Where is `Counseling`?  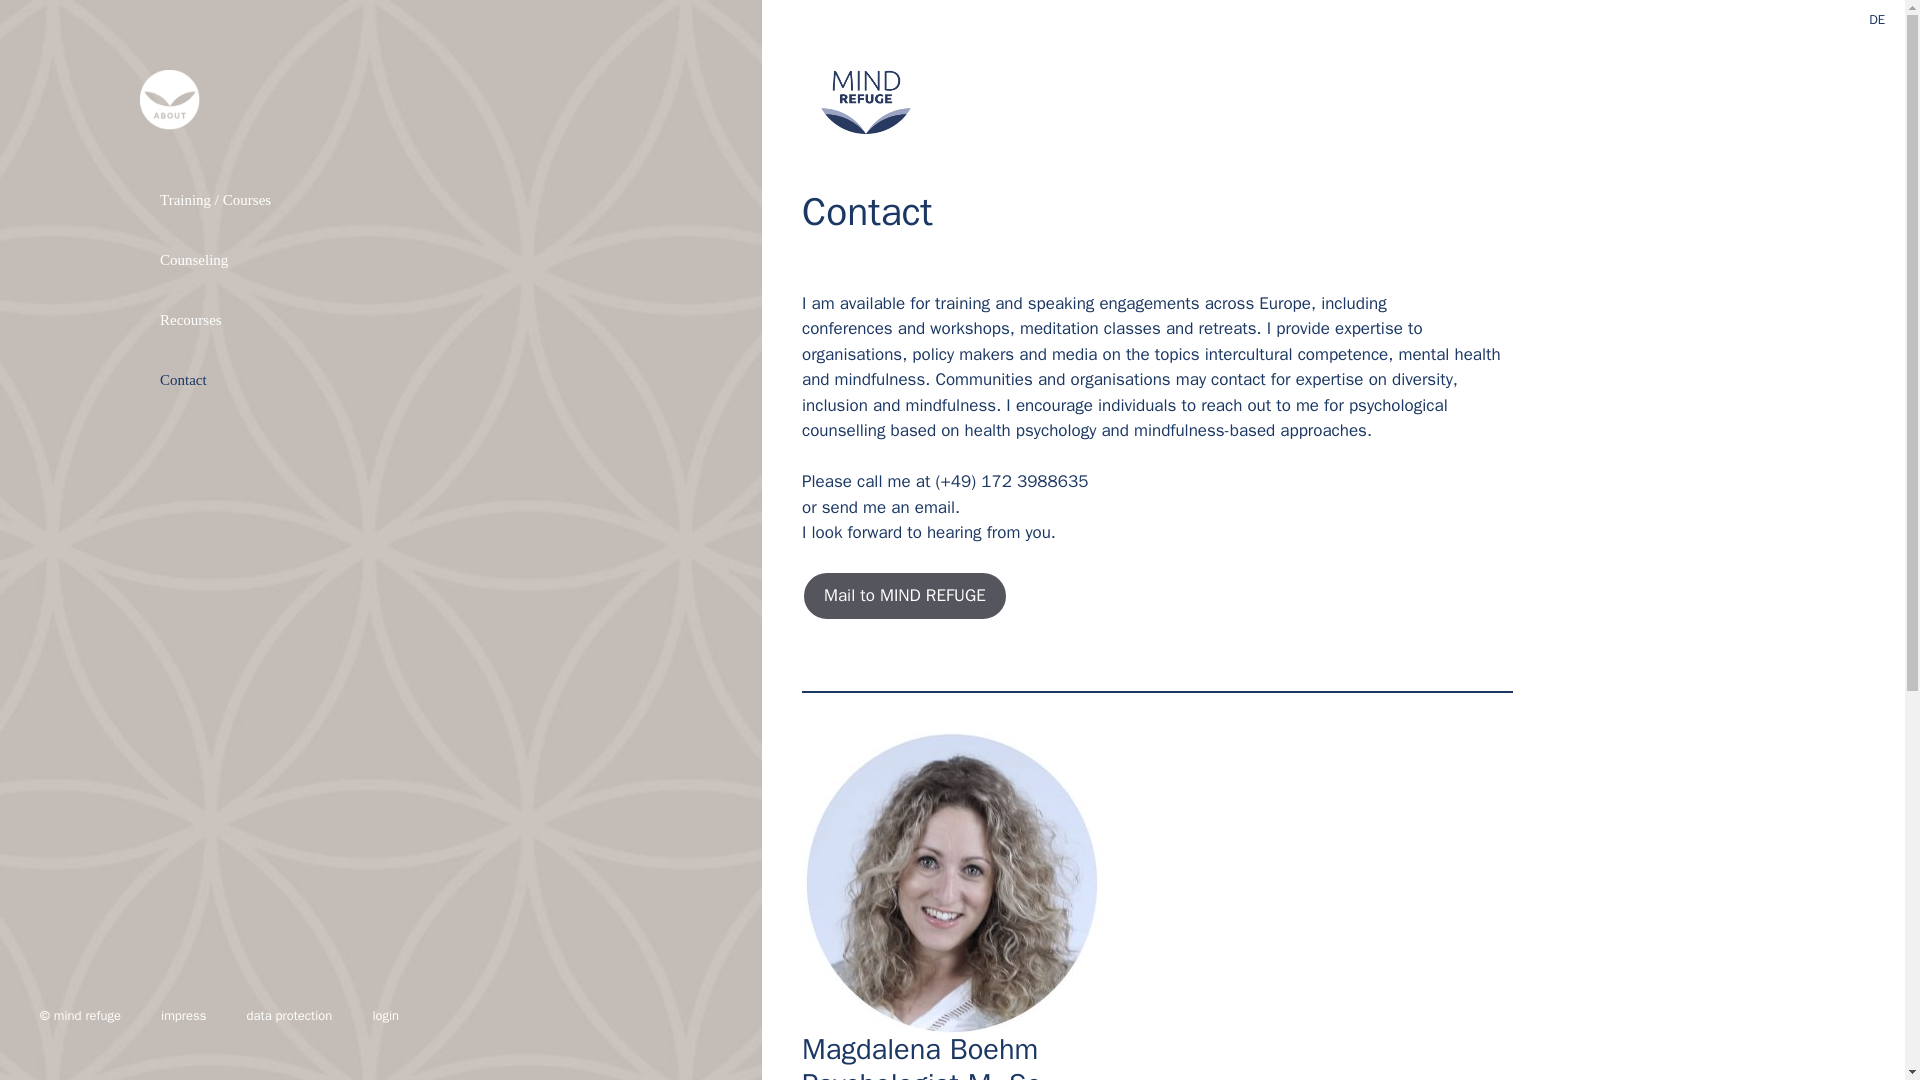
Counseling is located at coordinates (402, 260).